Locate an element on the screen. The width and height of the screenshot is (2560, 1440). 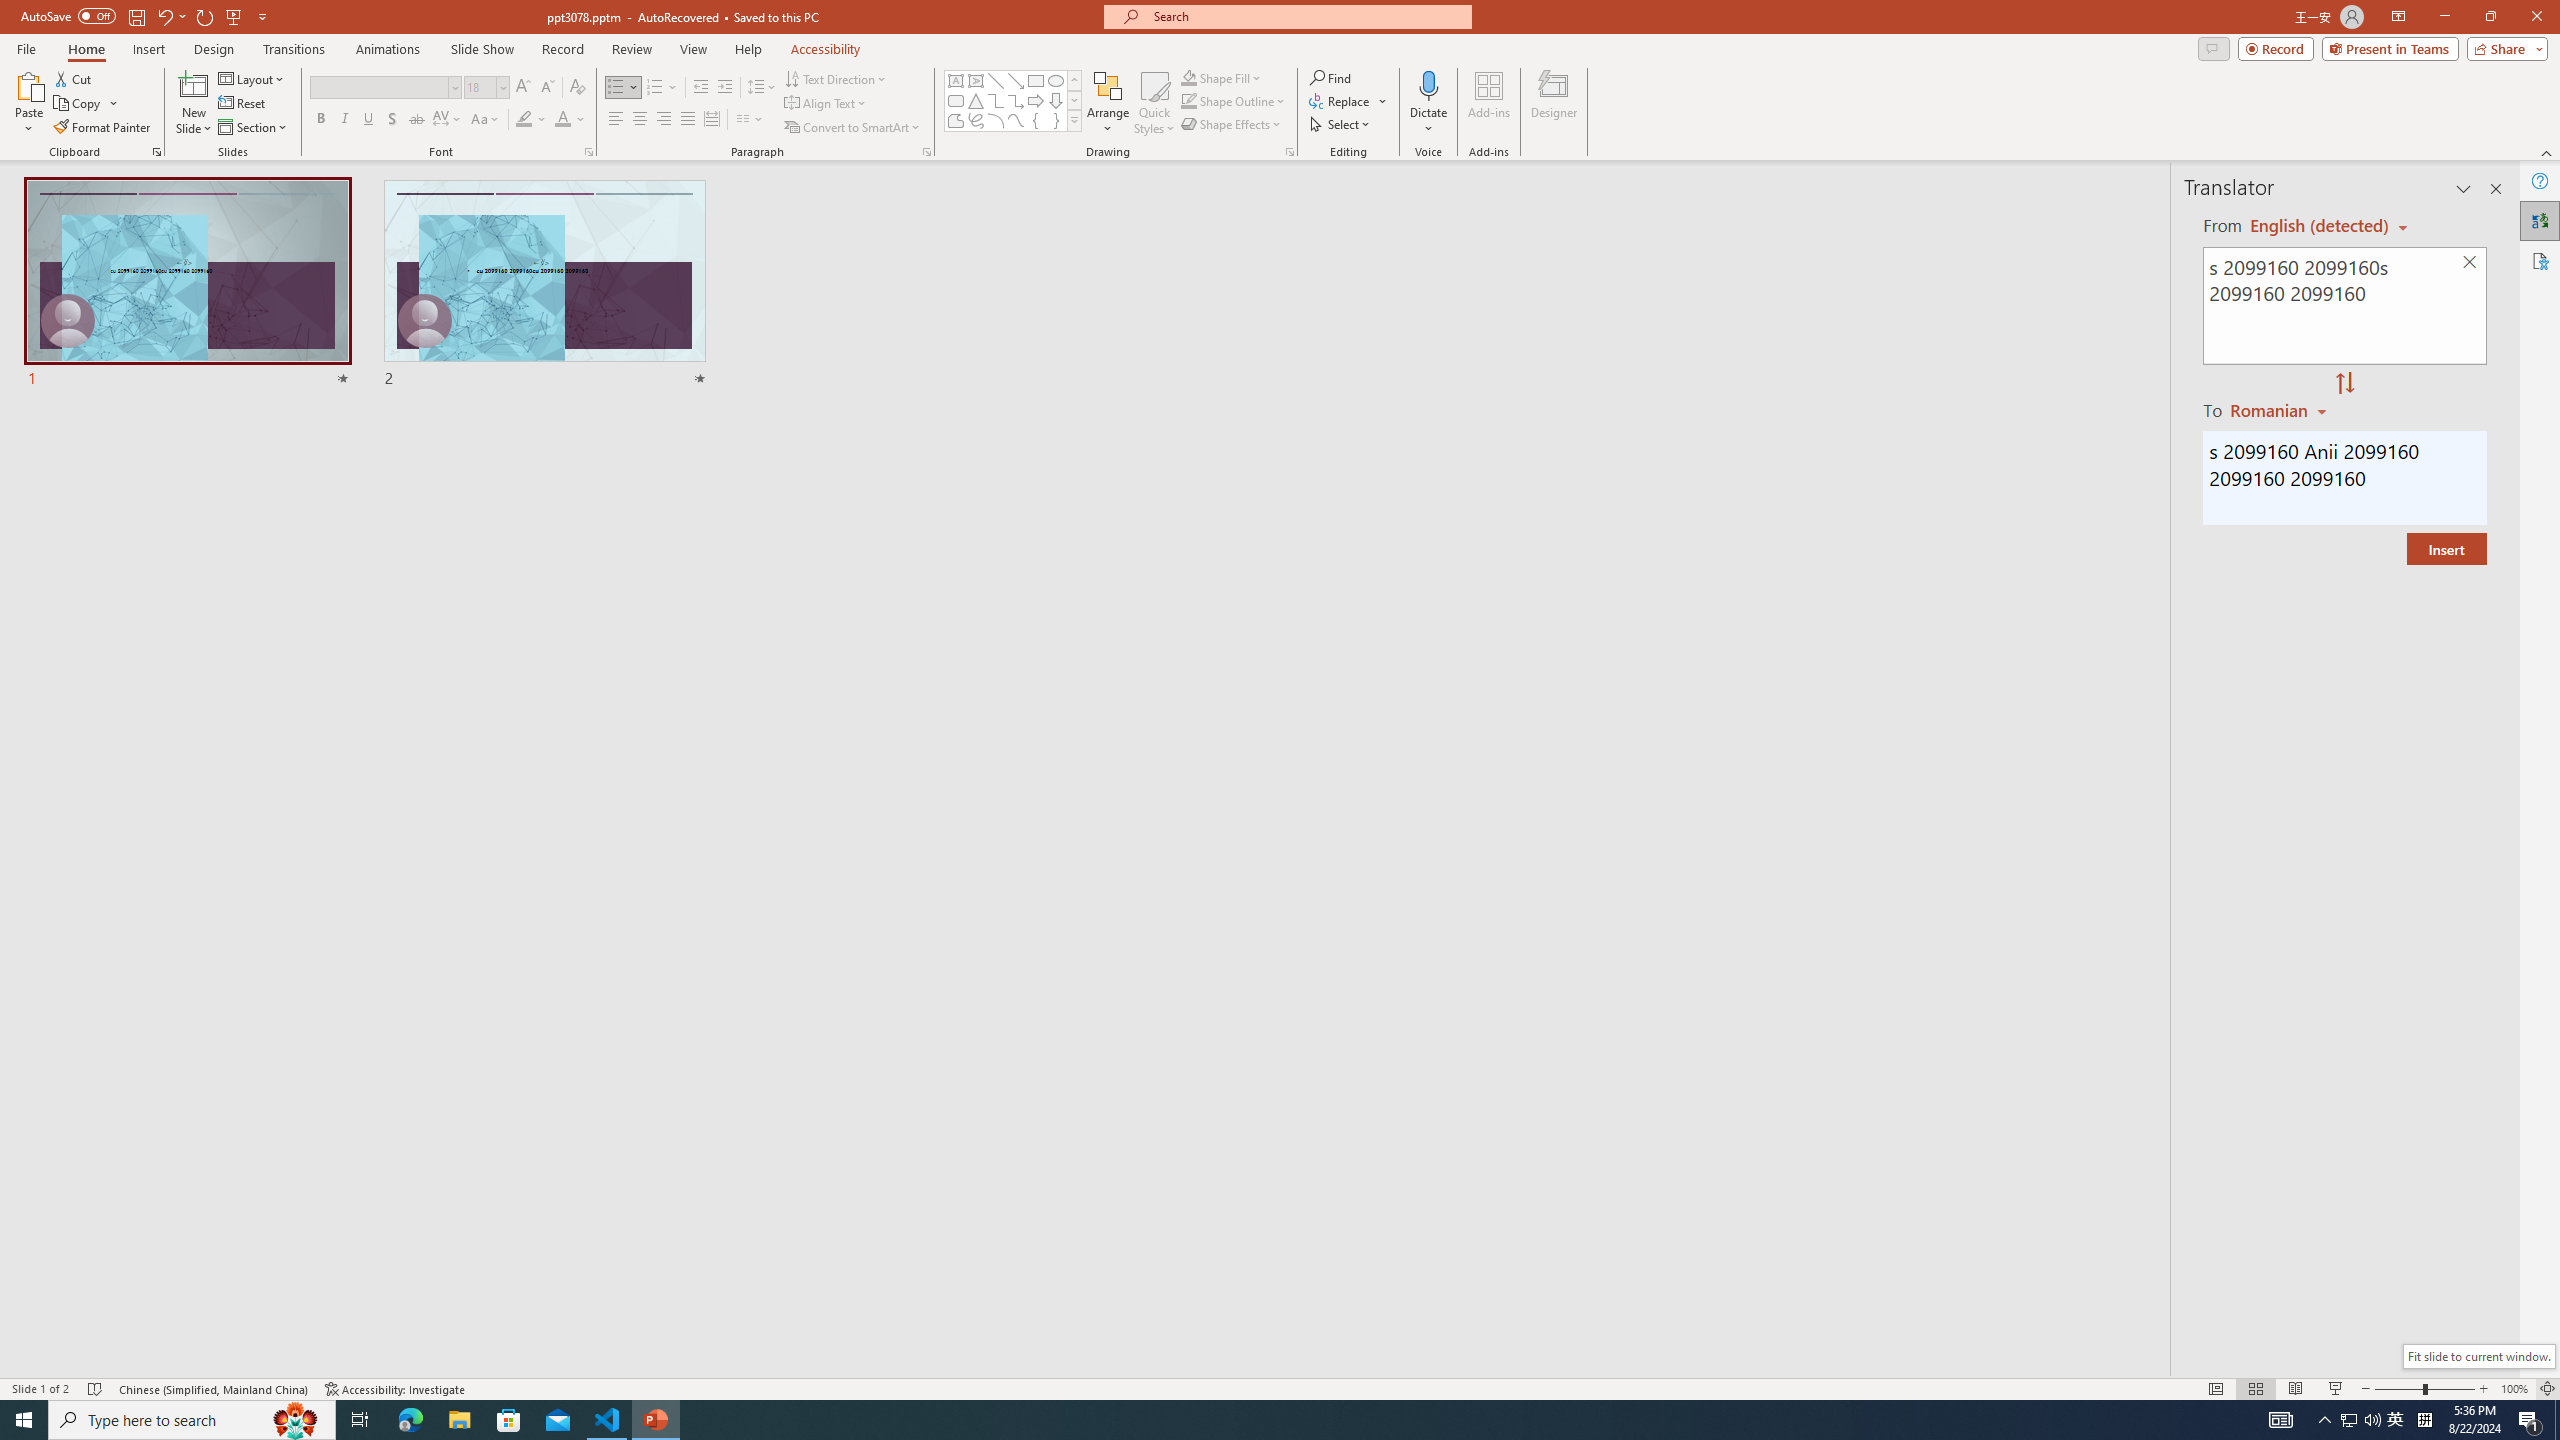
Arc is located at coordinates (996, 120).